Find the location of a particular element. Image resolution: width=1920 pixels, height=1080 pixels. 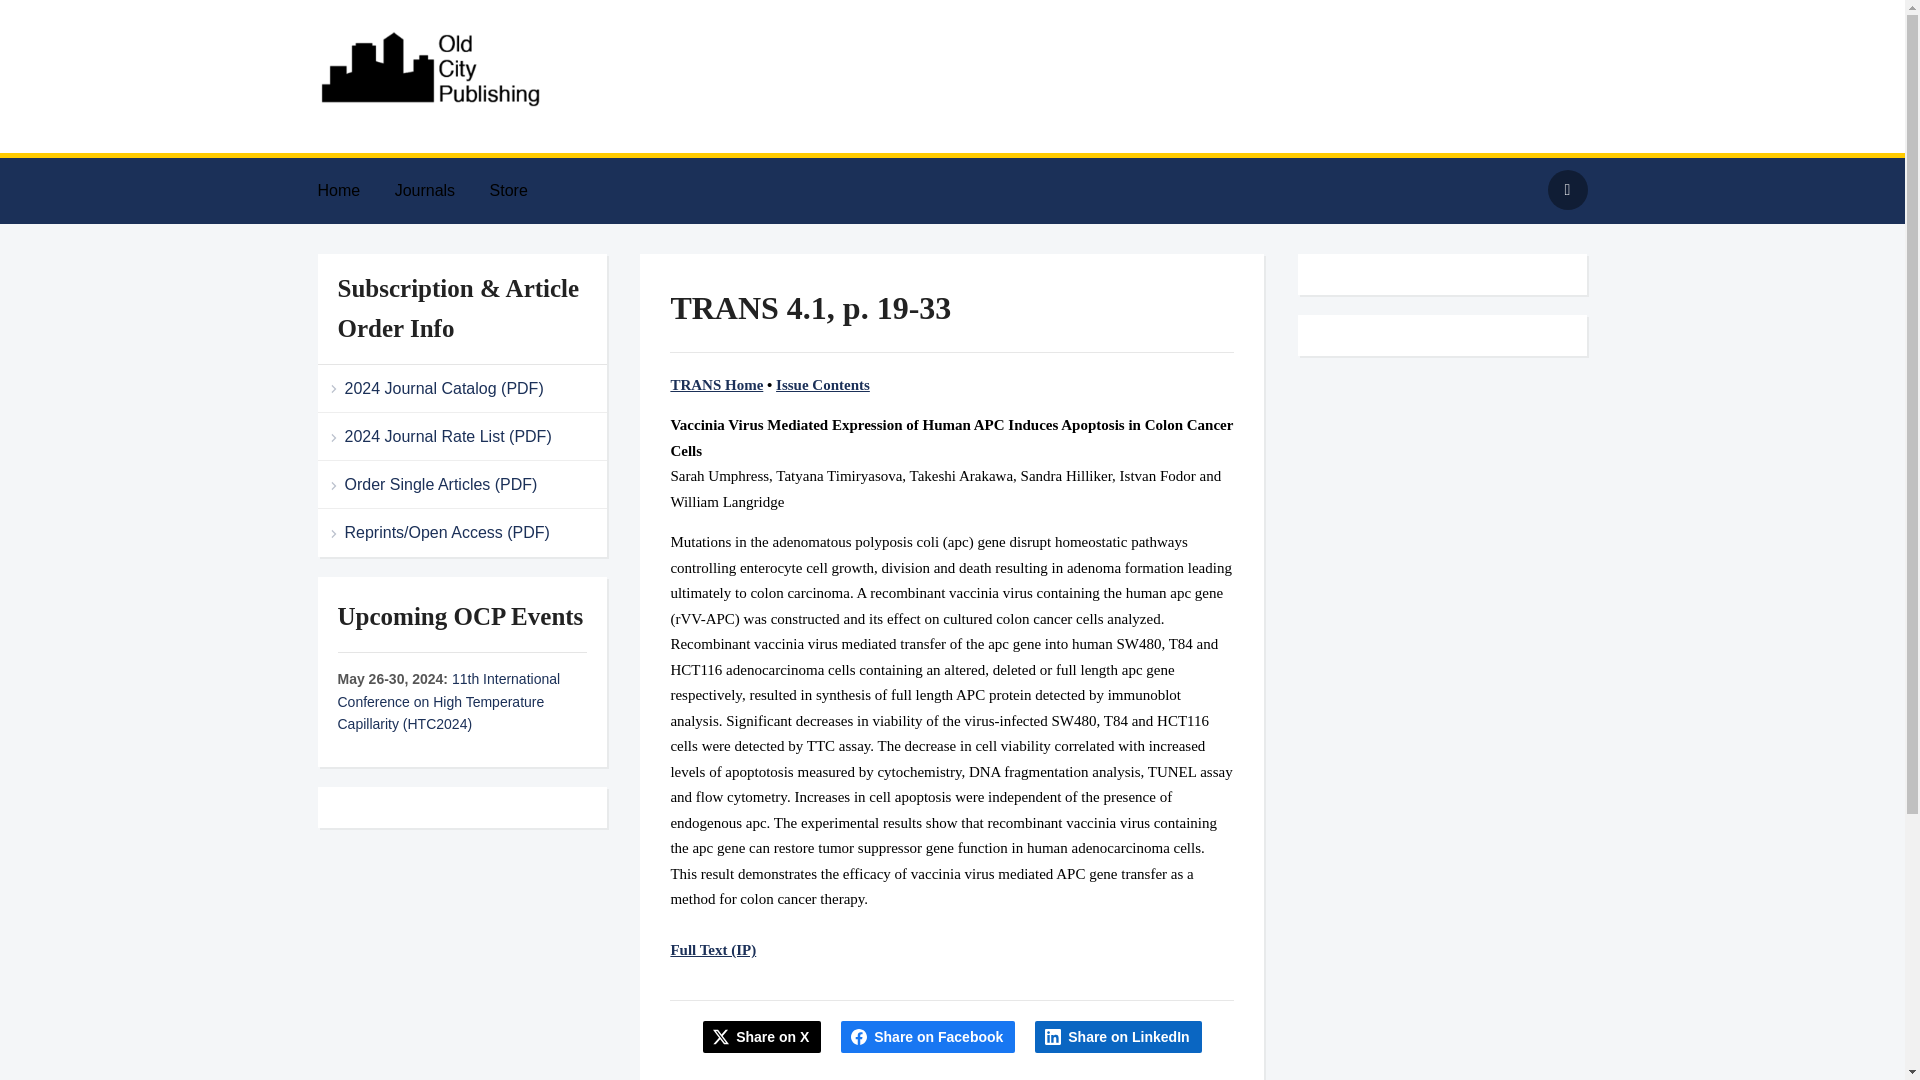

Home is located at coordinates (354, 190).